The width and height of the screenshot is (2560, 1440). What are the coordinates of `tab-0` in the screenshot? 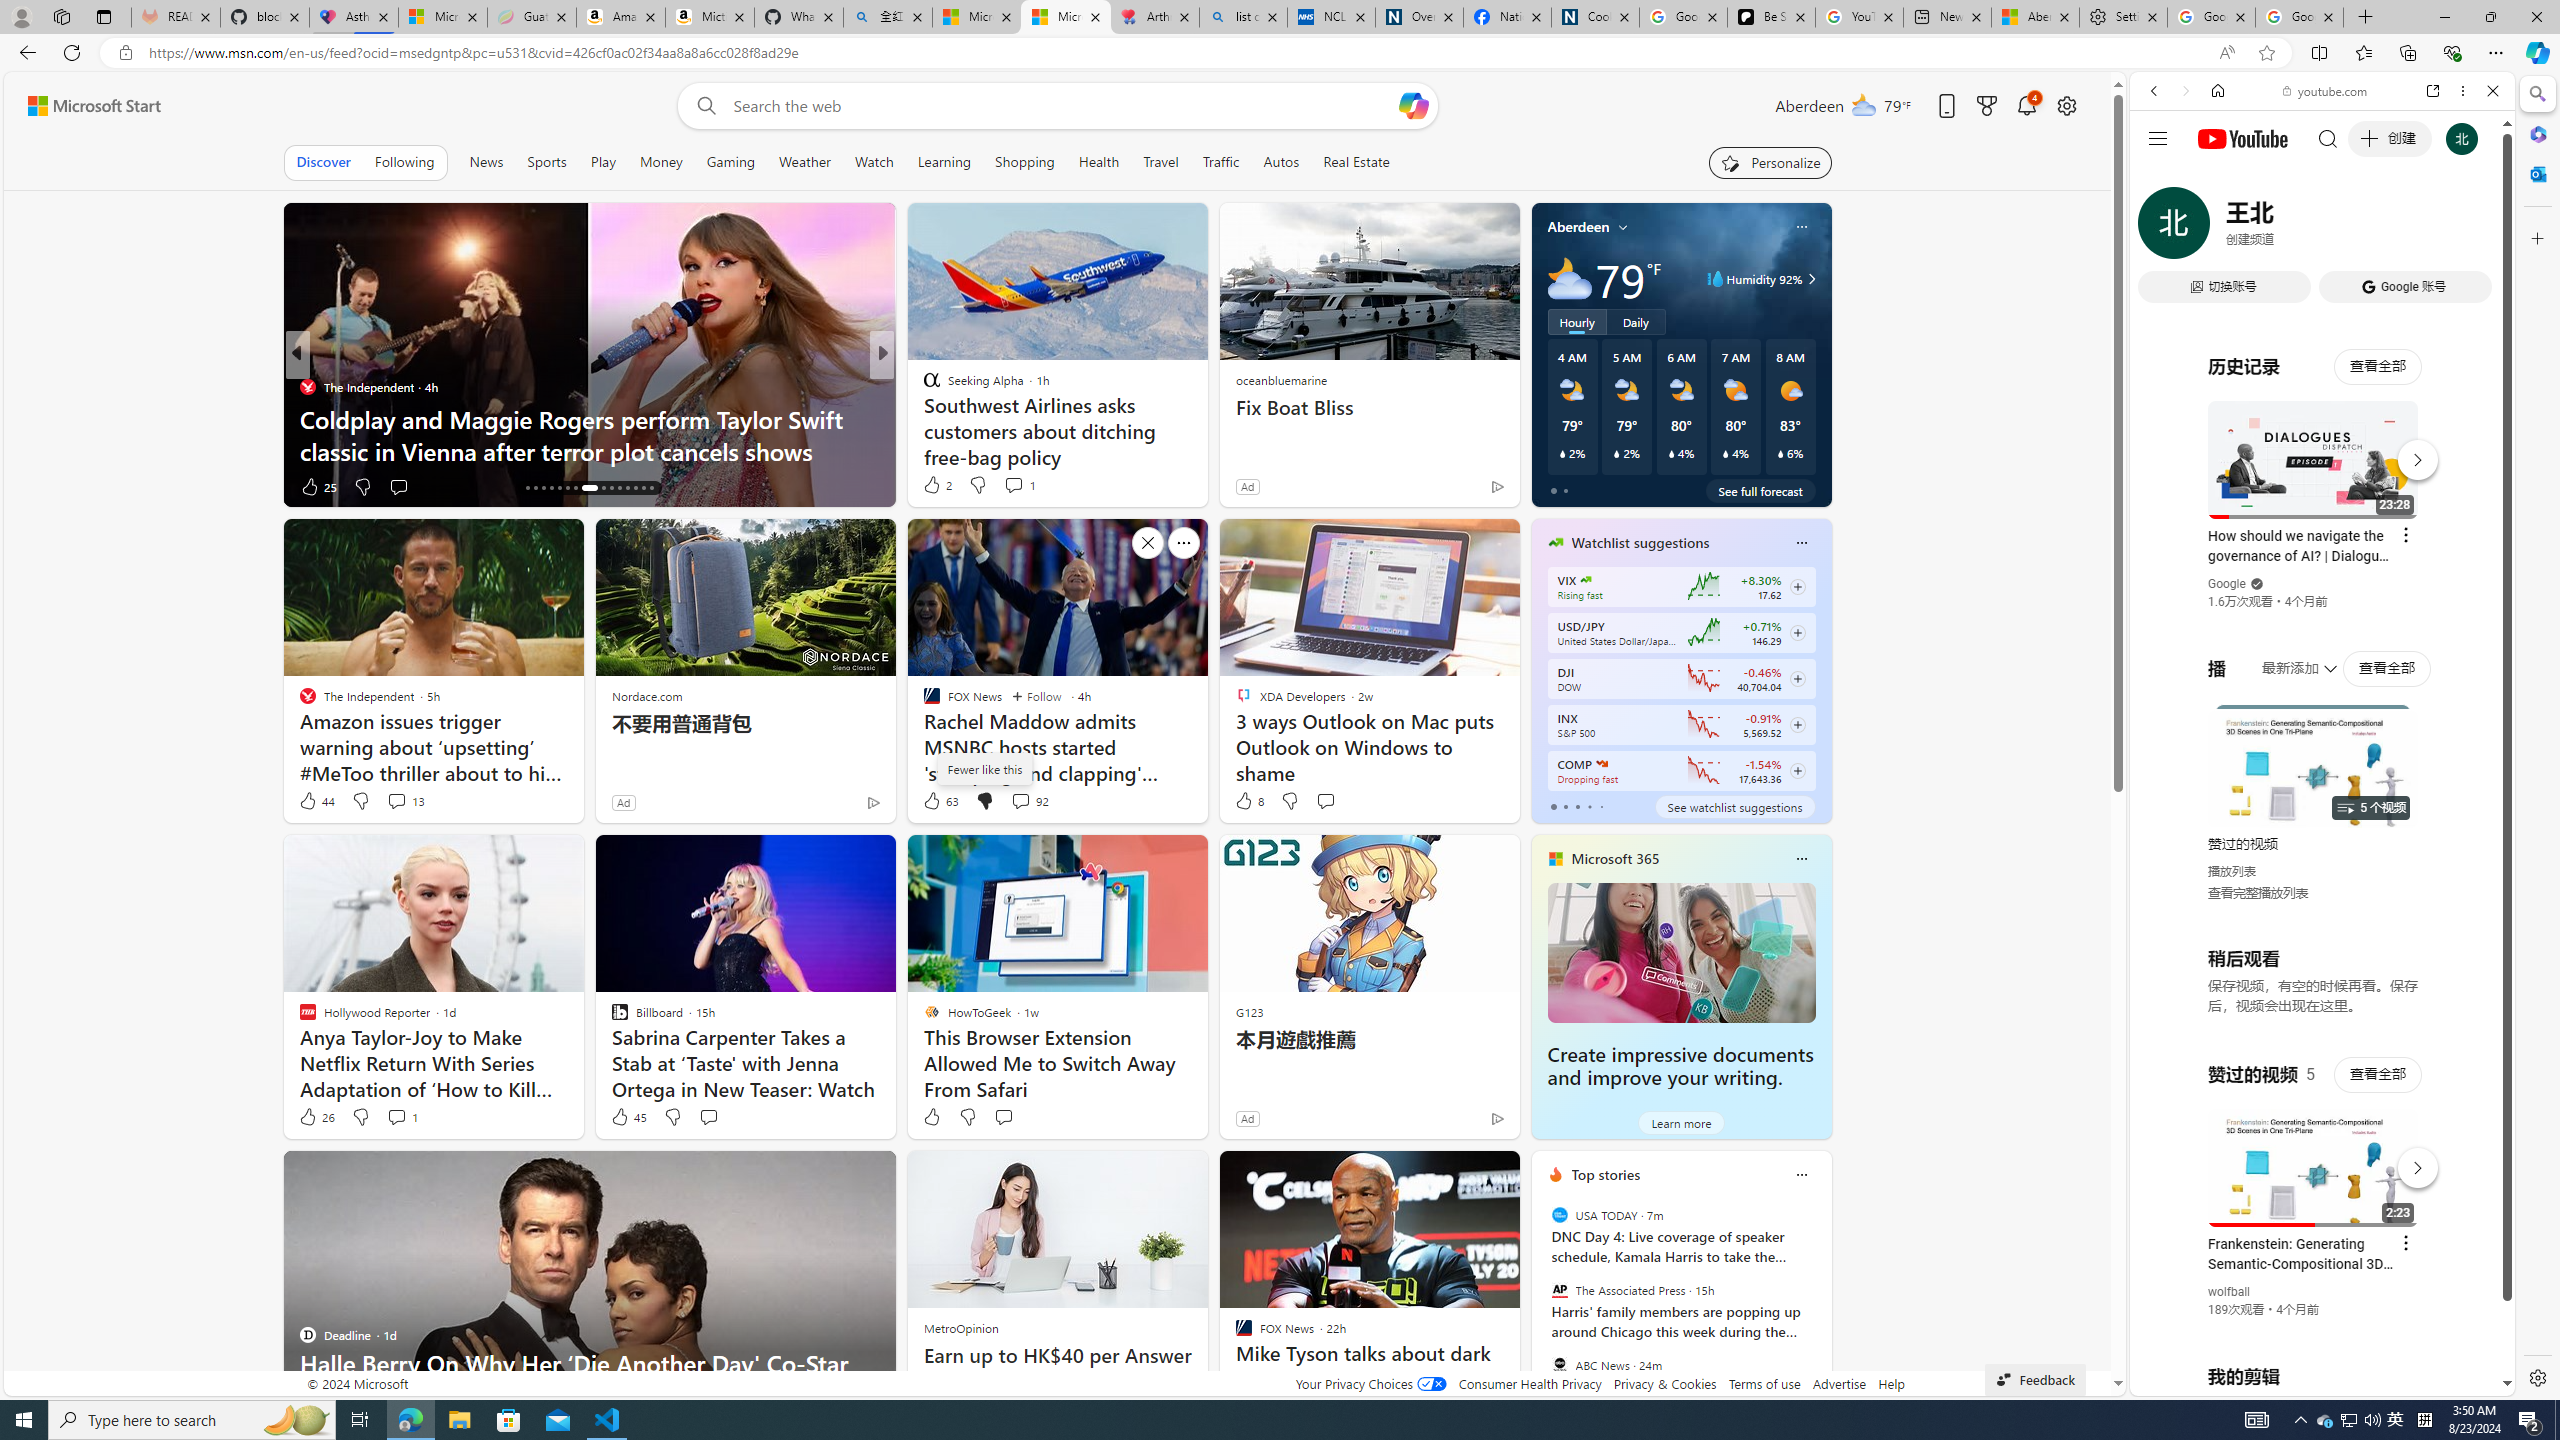 It's located at (1552, 806).